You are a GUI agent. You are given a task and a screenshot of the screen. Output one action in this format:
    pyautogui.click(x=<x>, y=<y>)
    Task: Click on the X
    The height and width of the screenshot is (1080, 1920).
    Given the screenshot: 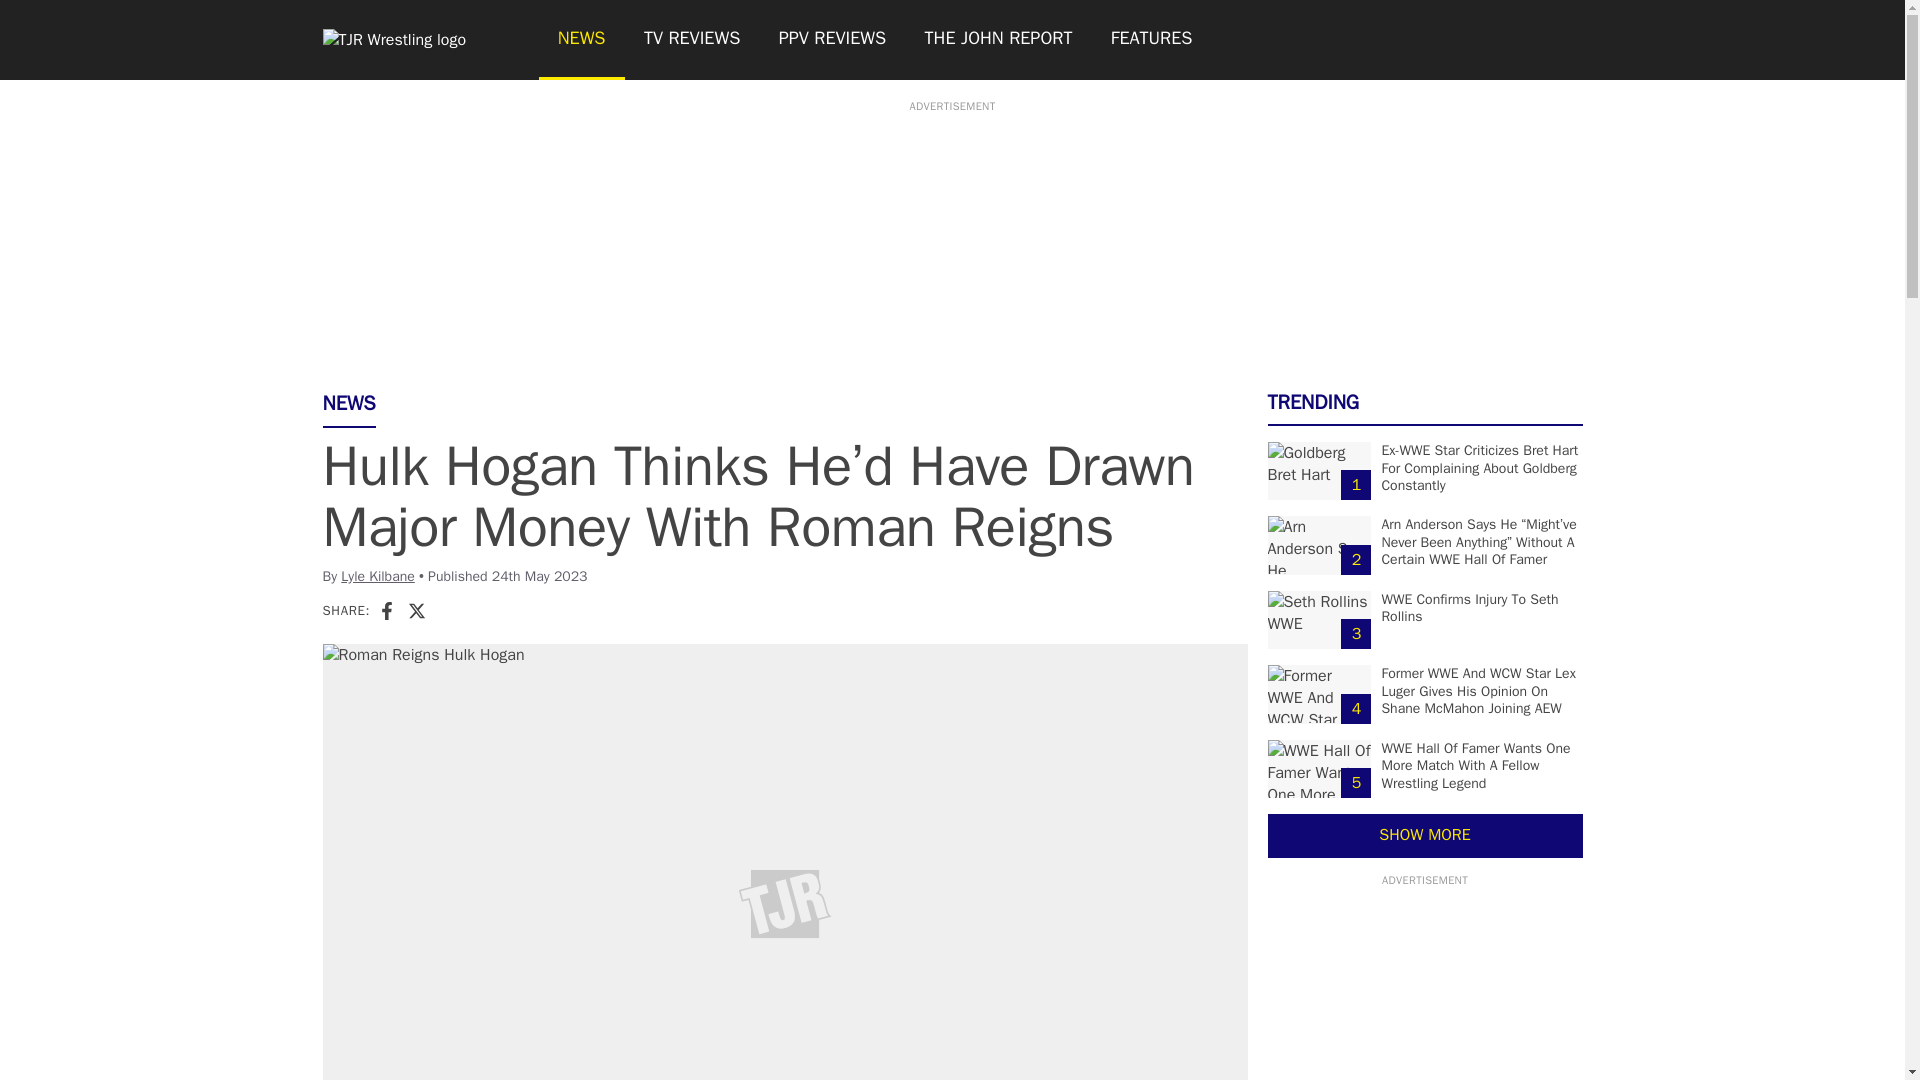 What is the action you would take?
    pyautogui.click(x=416, y=610)
    